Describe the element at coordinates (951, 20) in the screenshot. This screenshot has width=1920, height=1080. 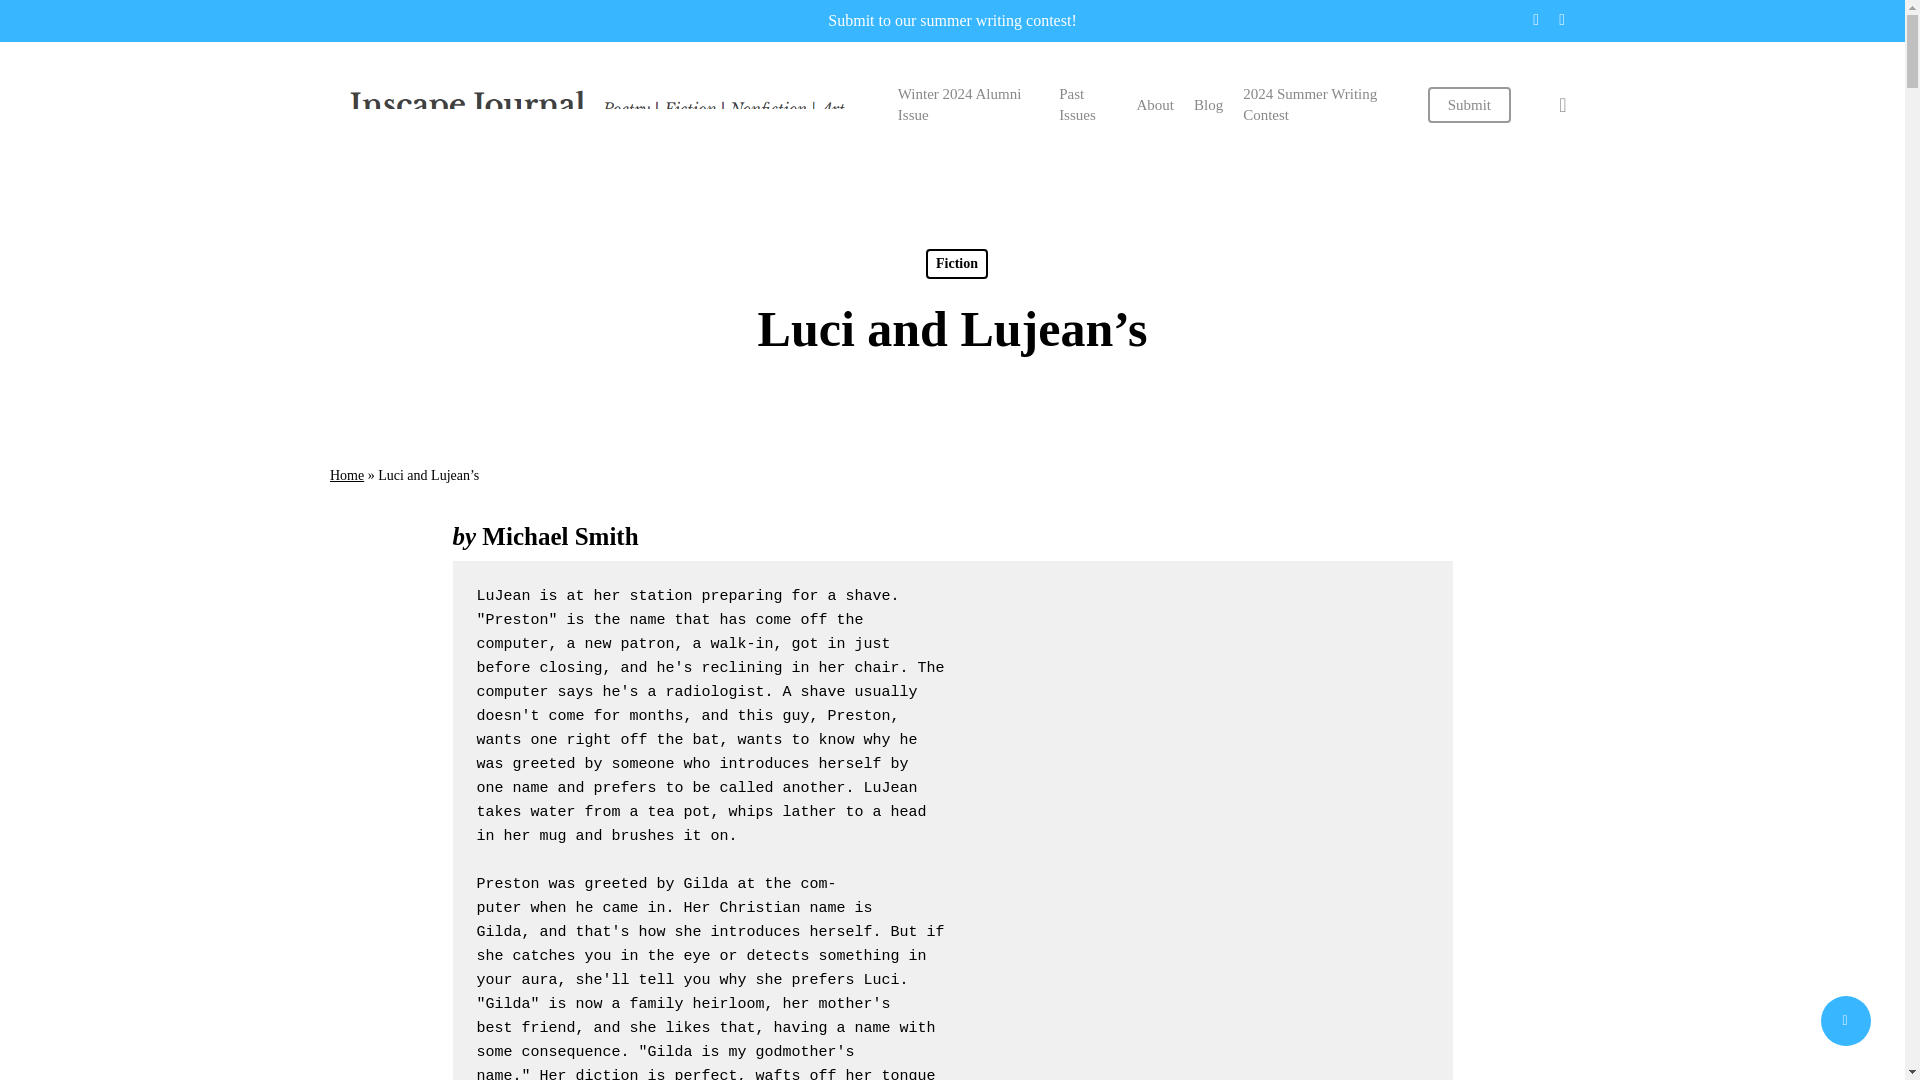
I see `Submit to our summer writing contest!` at that location.